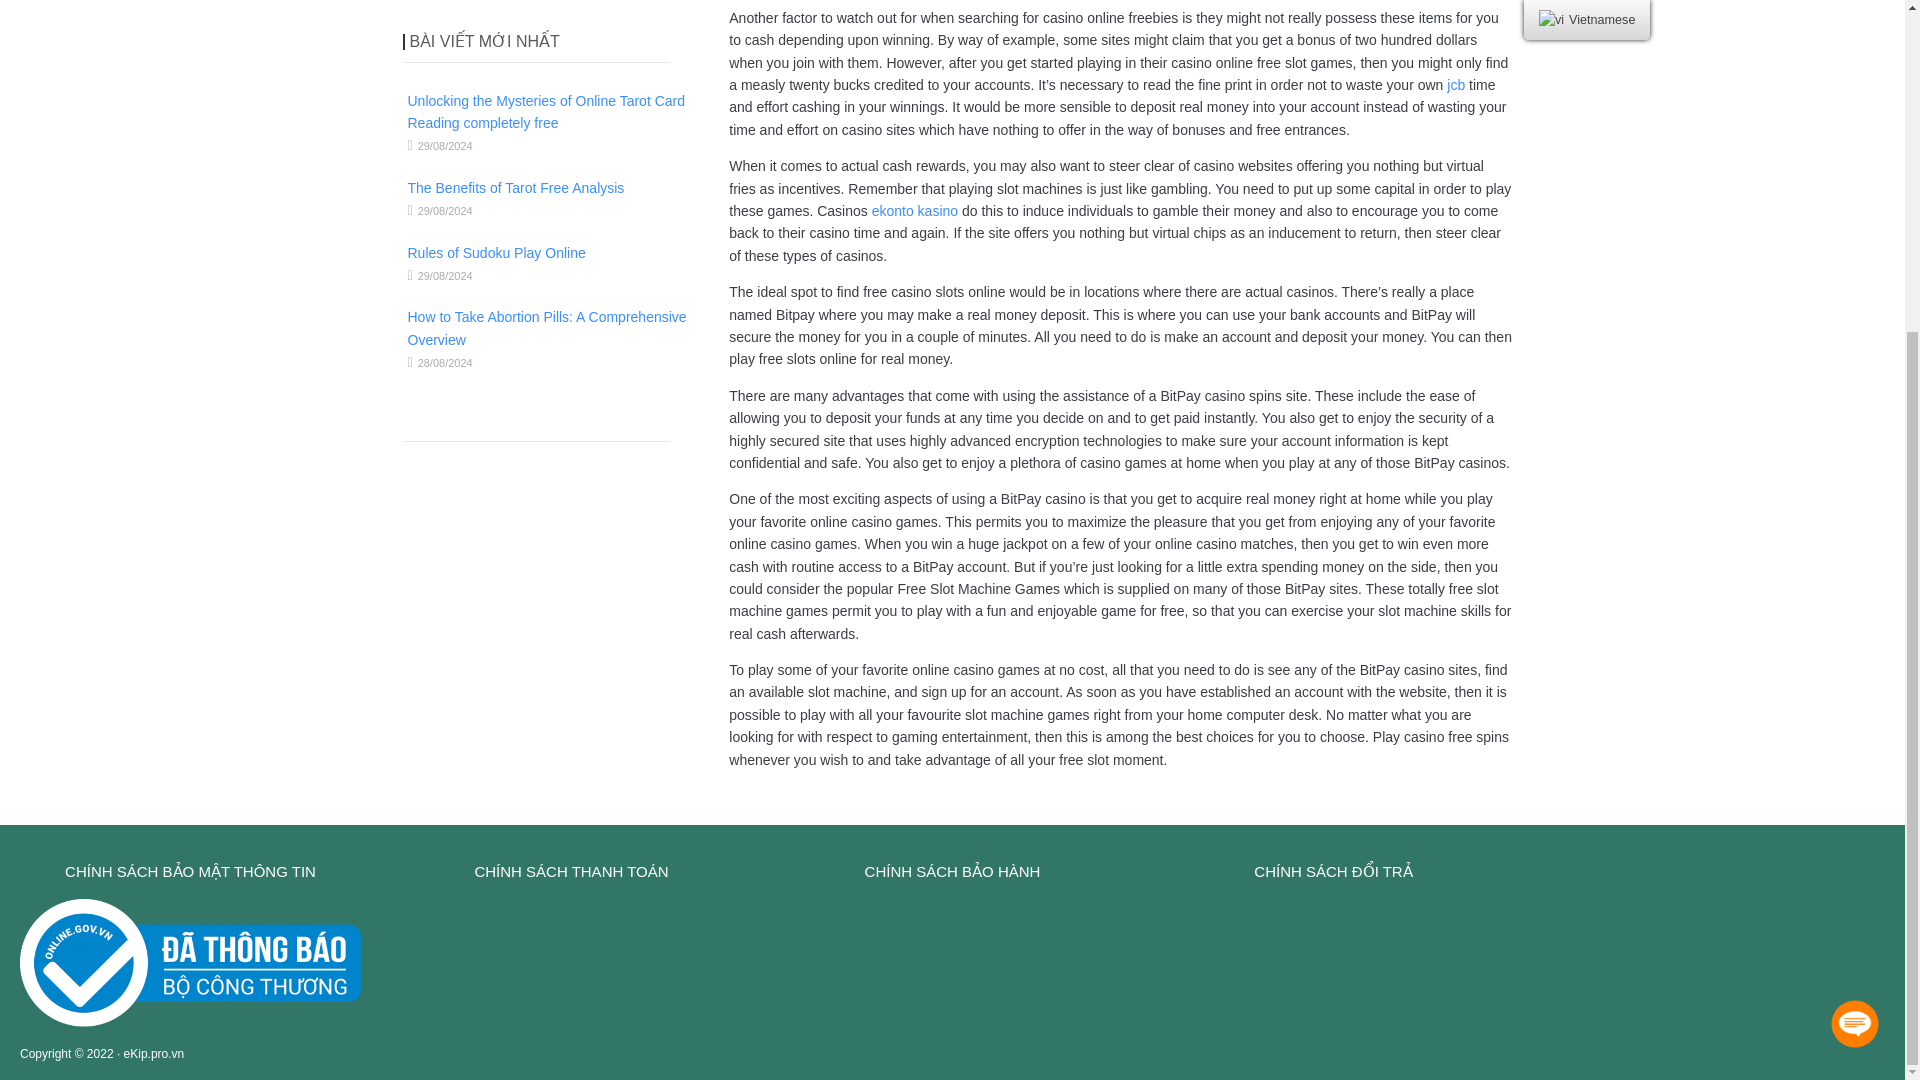 This screenshot has height=1080, width=1920. I want to click on jcb, so click(1456, 84).